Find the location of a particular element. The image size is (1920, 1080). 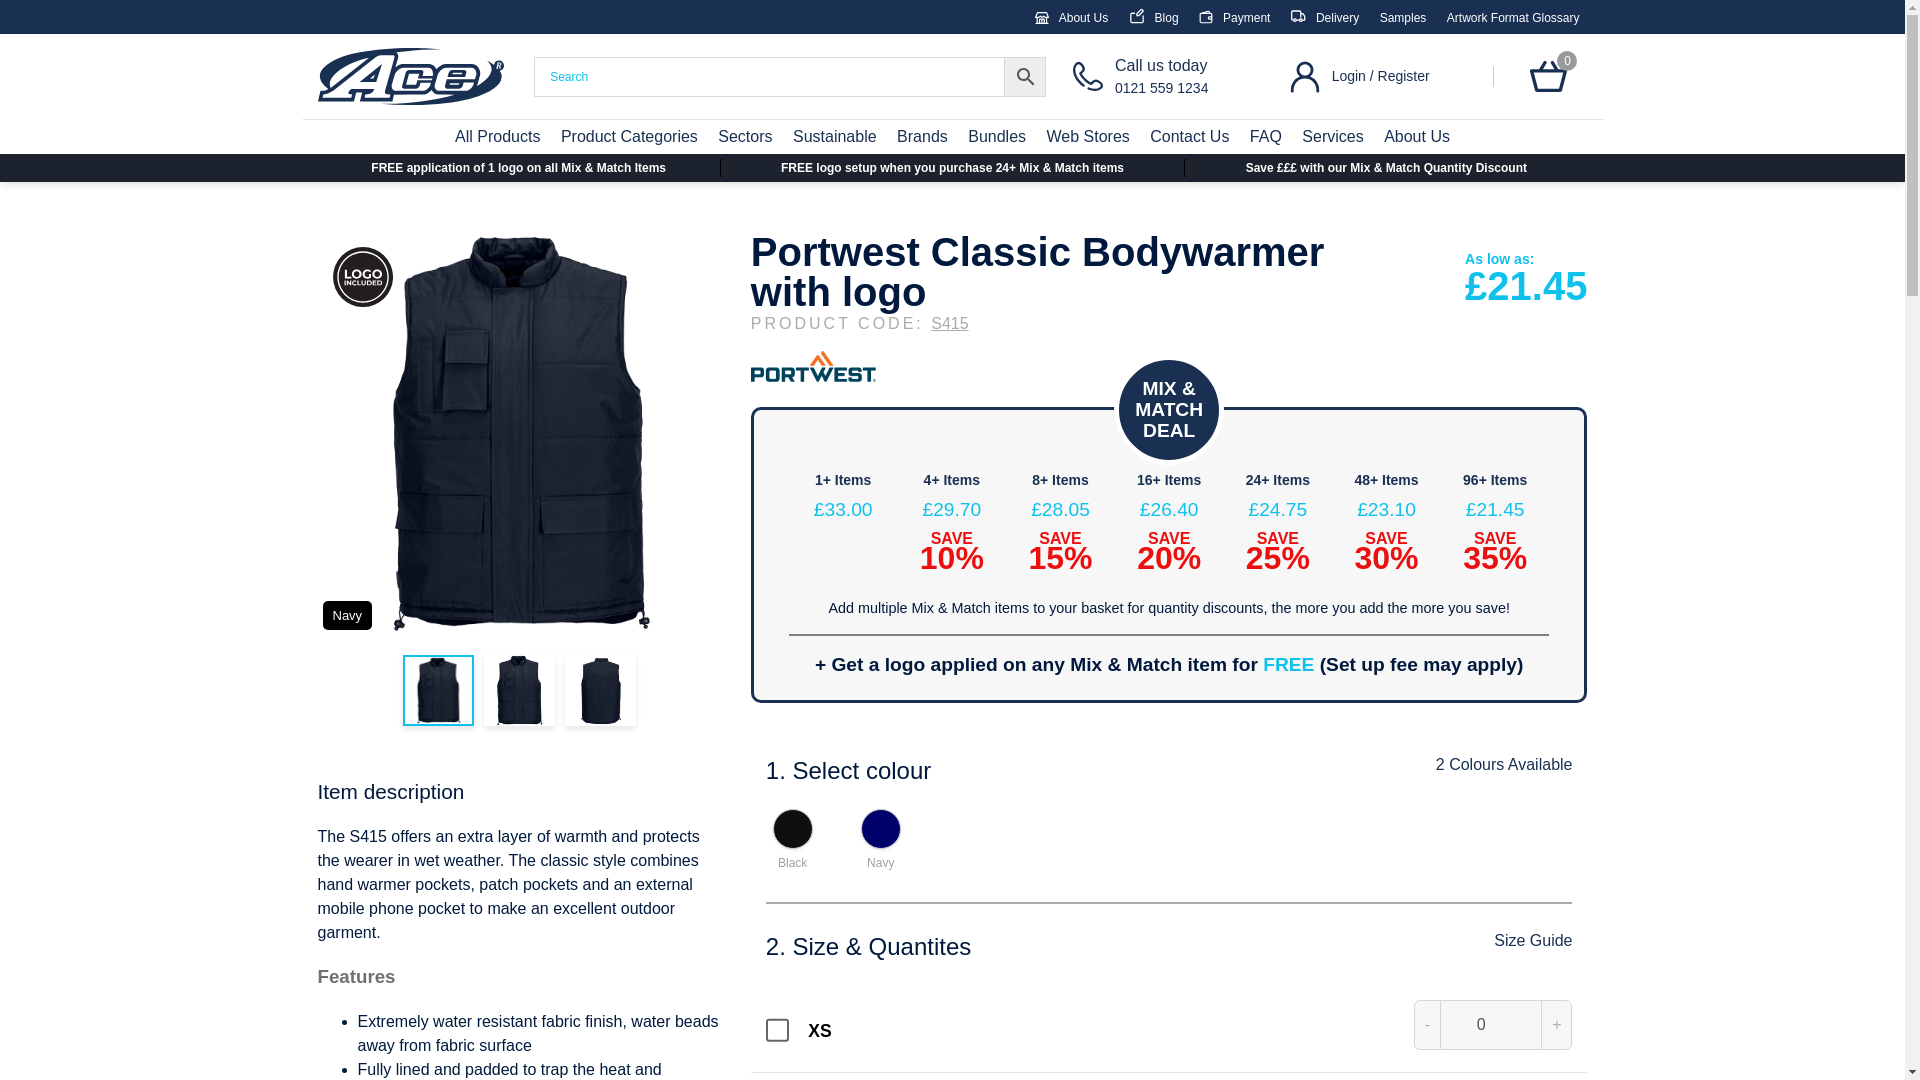

Delivery is located at coordinates (1324, 17).